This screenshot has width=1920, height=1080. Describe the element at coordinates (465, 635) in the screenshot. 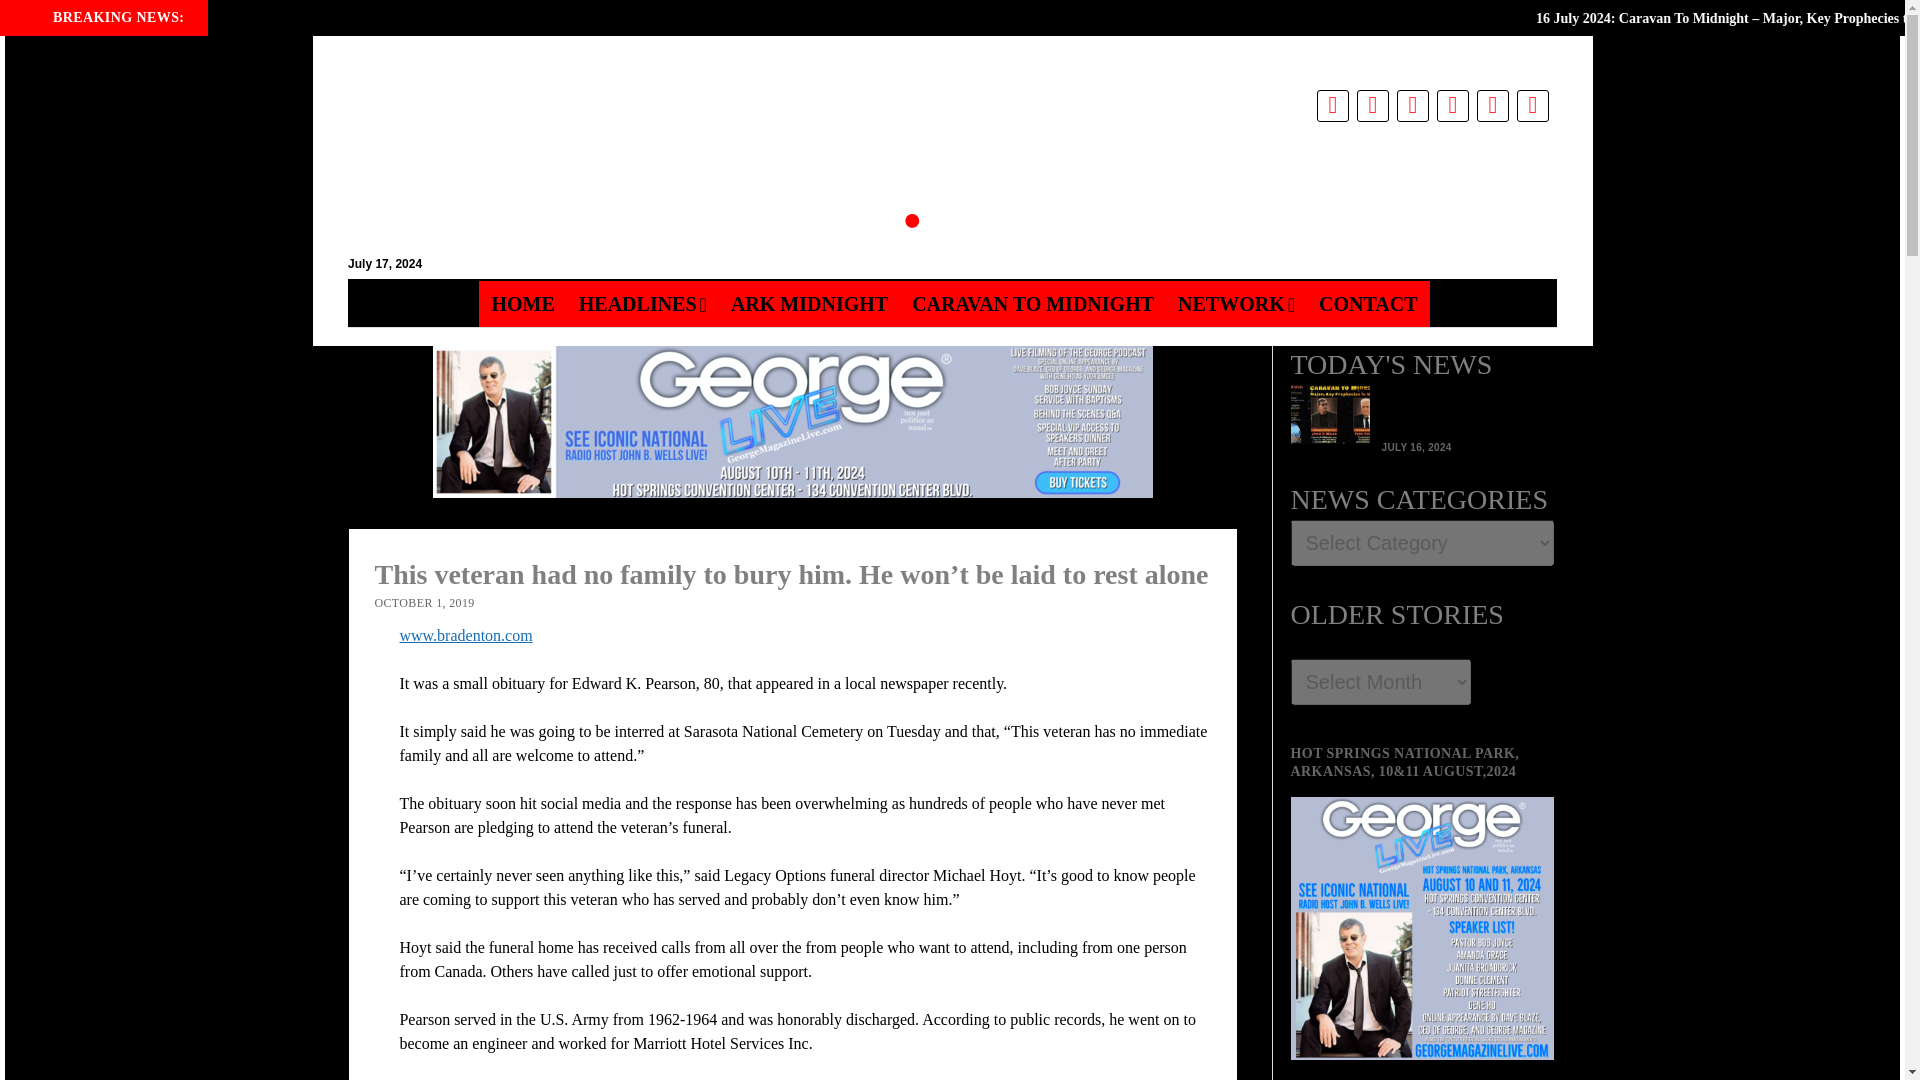

I see `www.bradenton.com` at that location.